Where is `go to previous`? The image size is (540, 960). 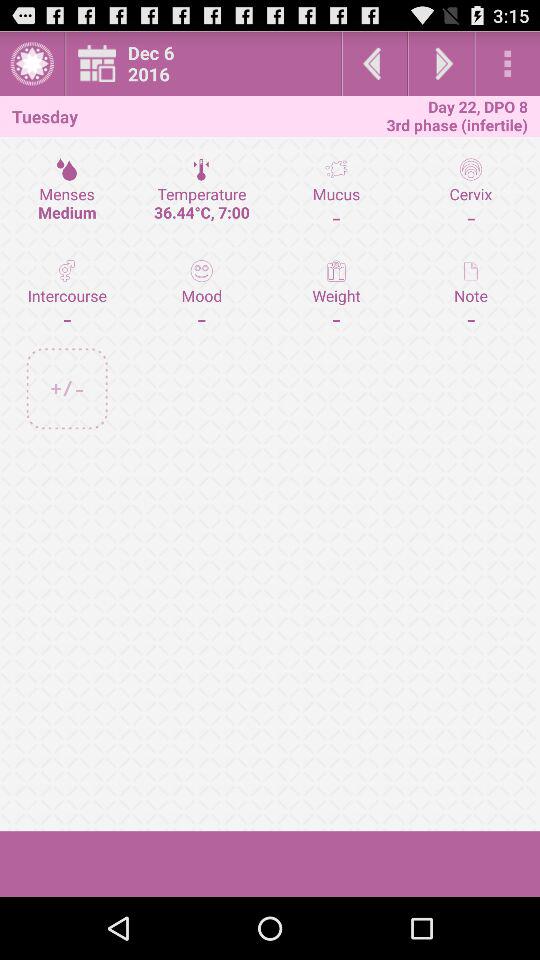
go to previous is located at coordinates (374, 64).